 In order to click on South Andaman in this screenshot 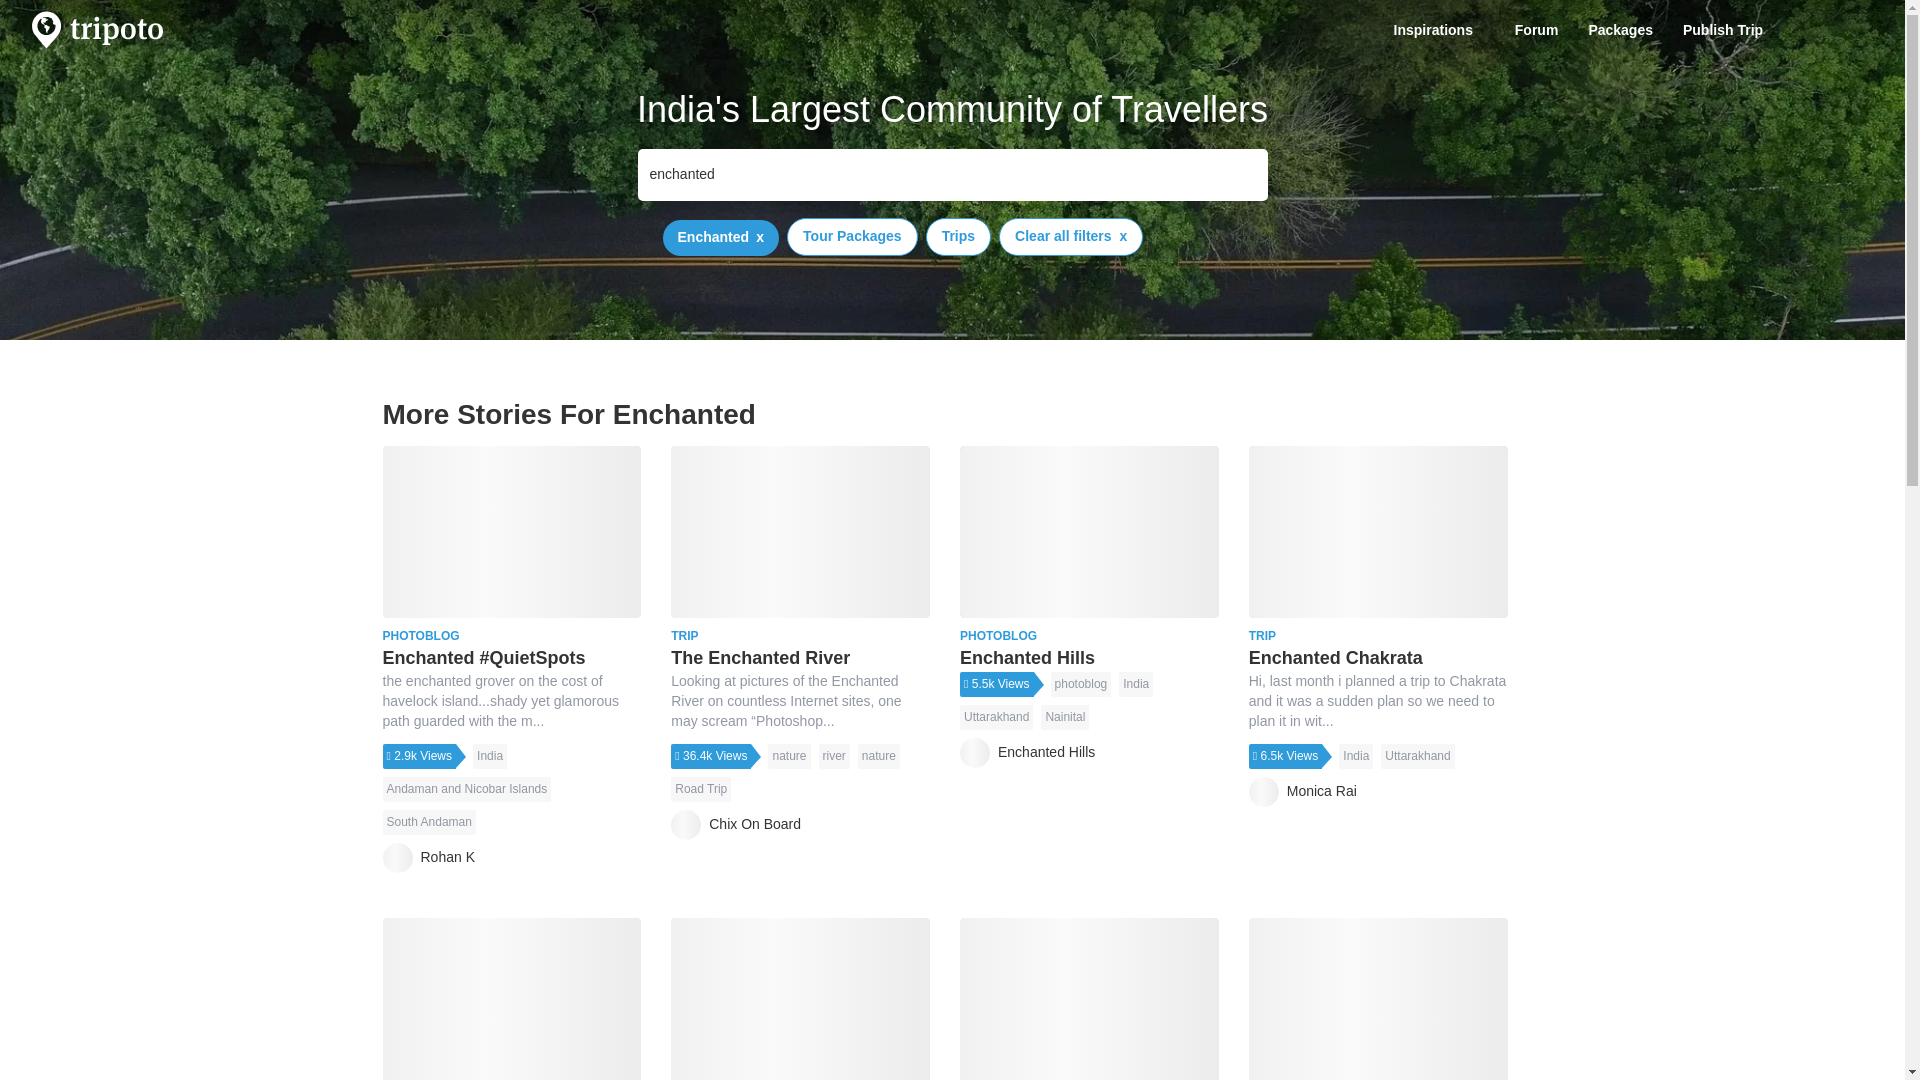, I will do `click(428, 822)`.